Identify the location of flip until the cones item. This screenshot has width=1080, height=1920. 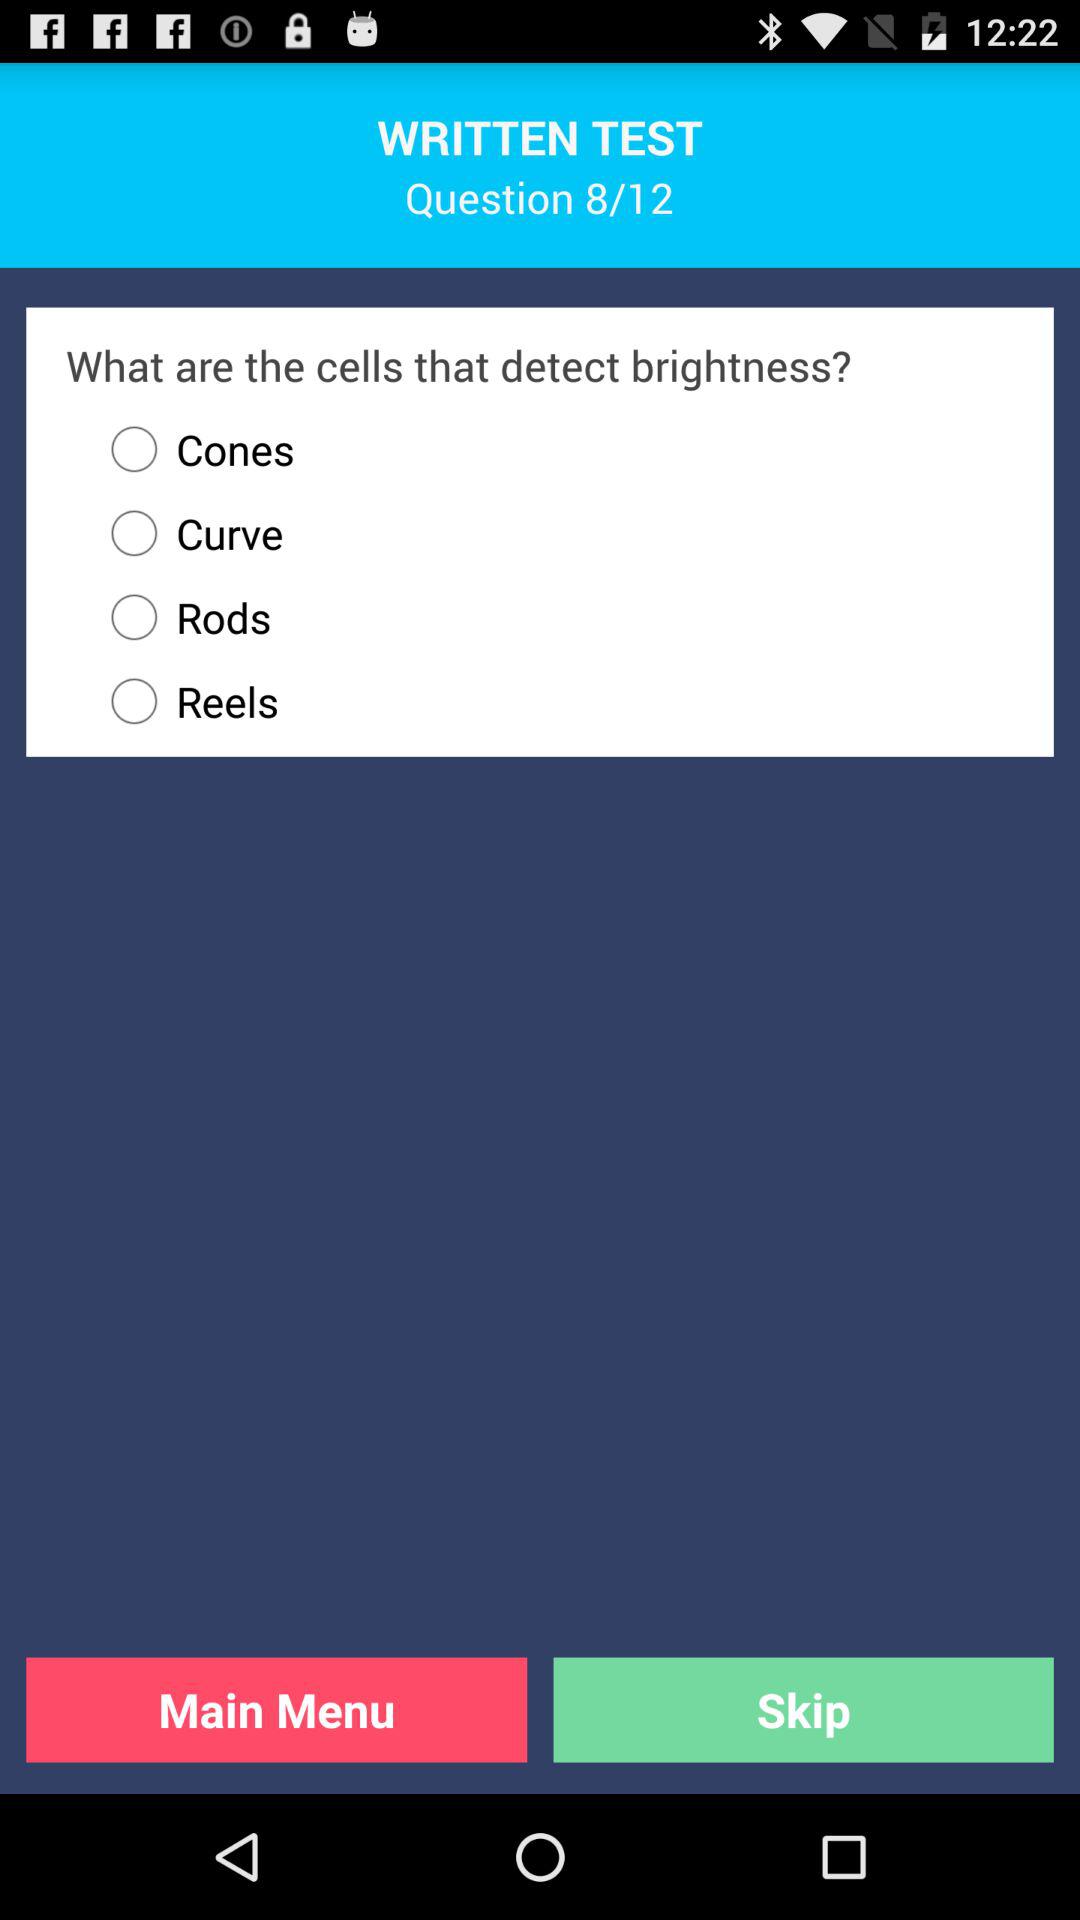
(193, 449).